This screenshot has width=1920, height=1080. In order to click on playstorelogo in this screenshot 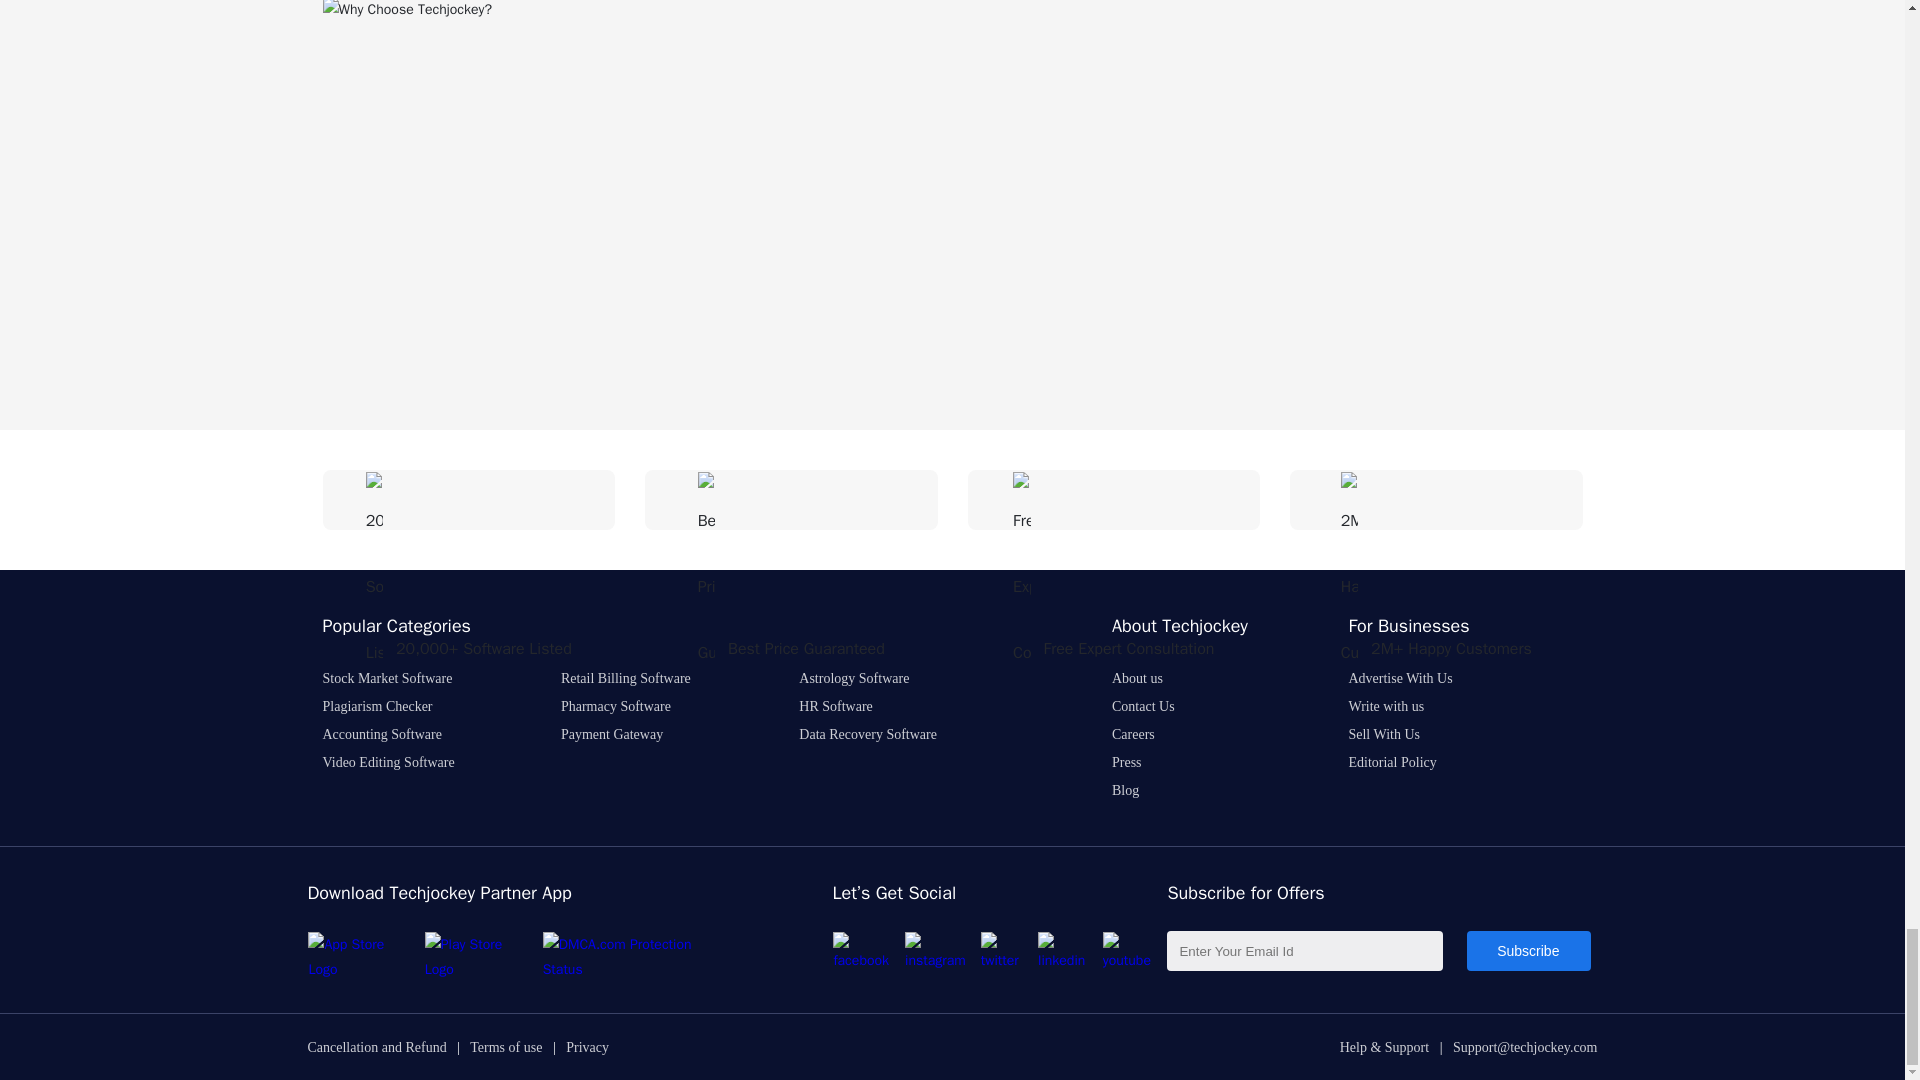, I will do `click(476, 956)`.